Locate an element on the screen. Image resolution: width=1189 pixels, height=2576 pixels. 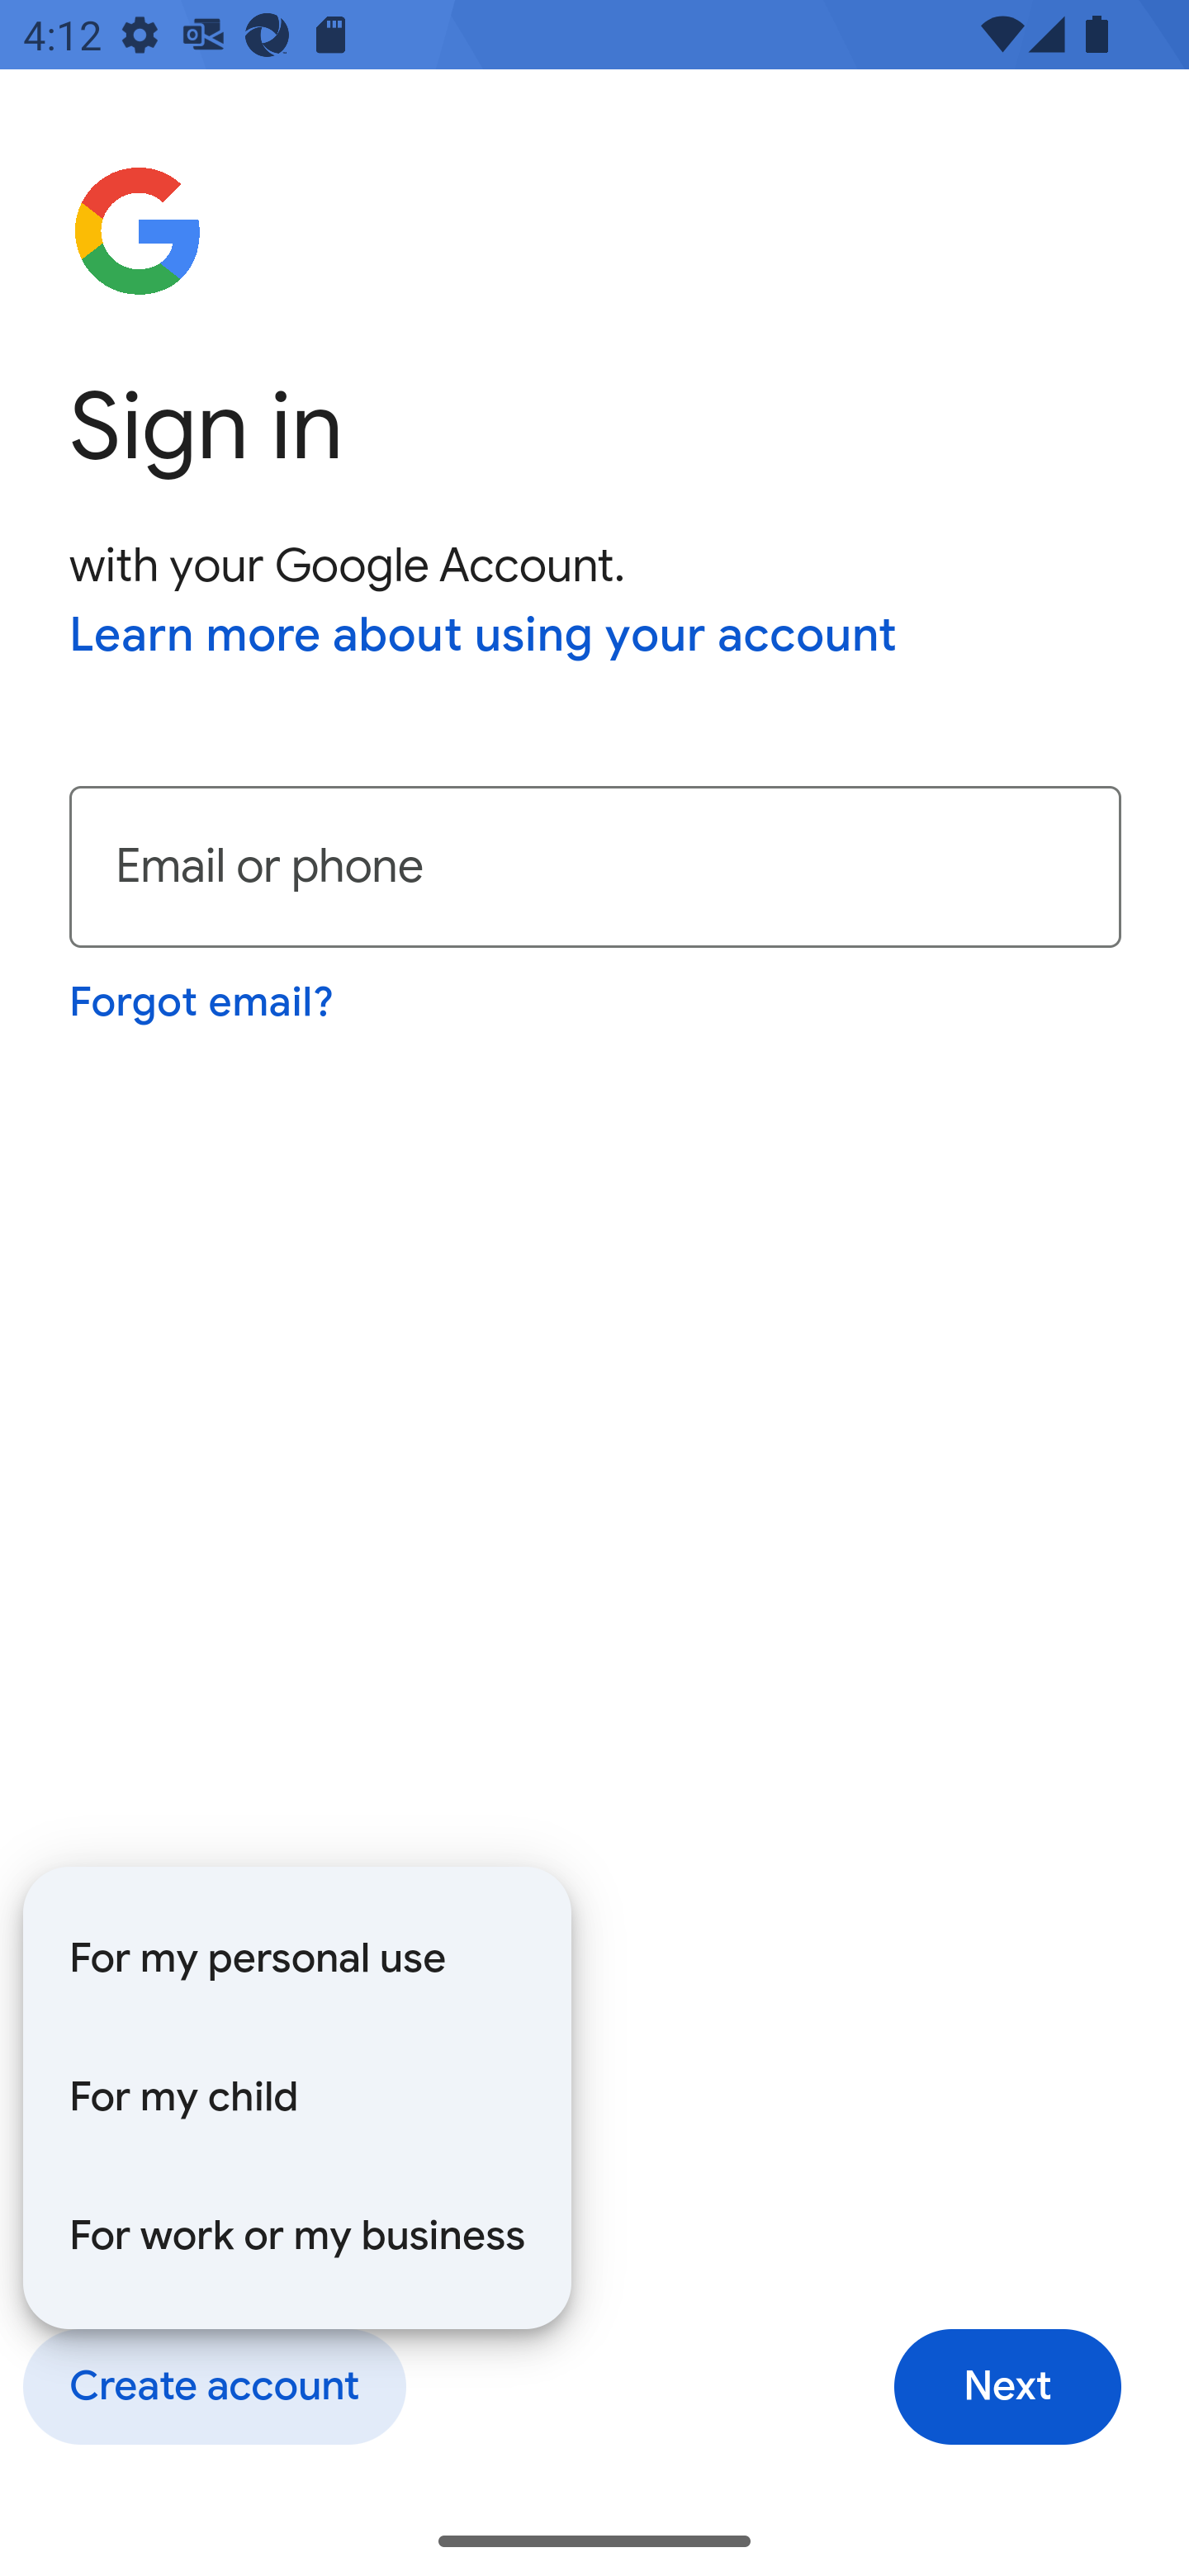
Forgot email? is located at coordinates (203, 1002).